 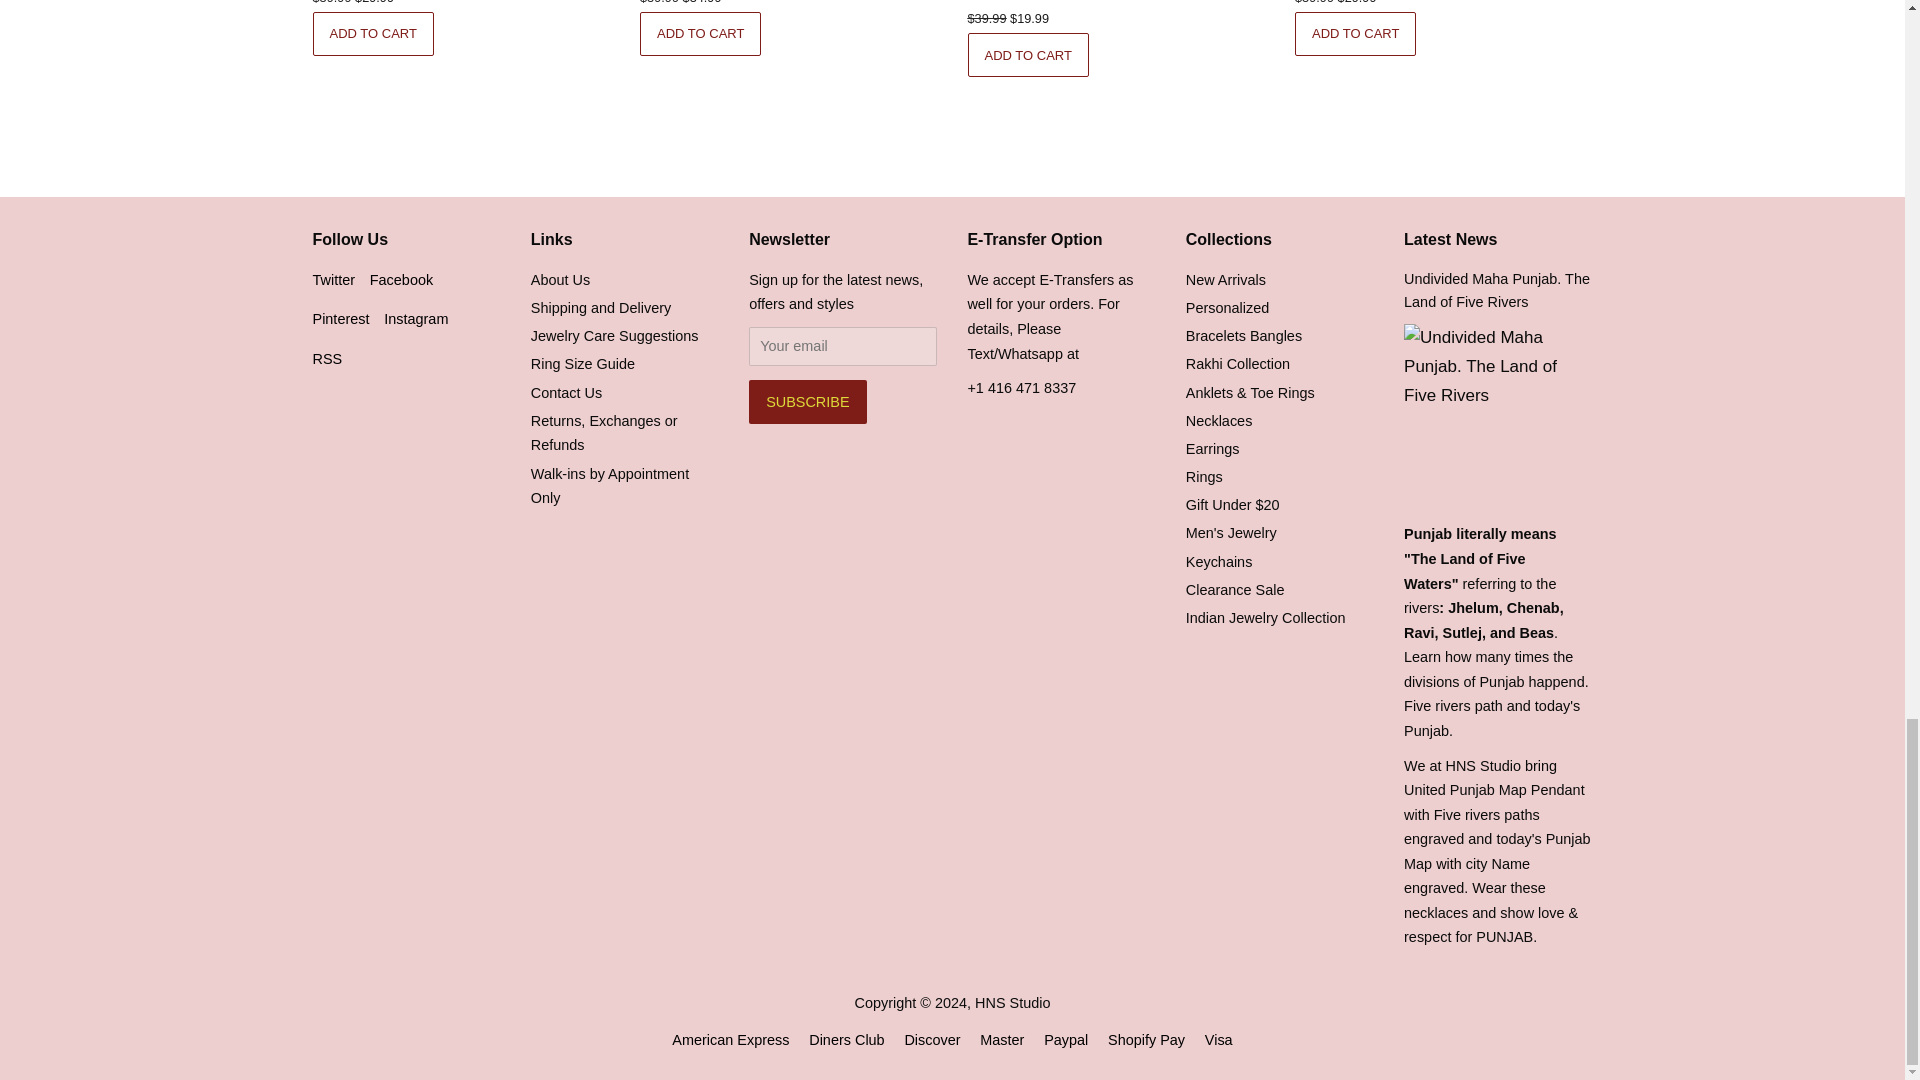 What do you see at coordinates (333, 280) in the screenshot?
I see `HNS Studio on Twitter` at bounding box center [333, 280].